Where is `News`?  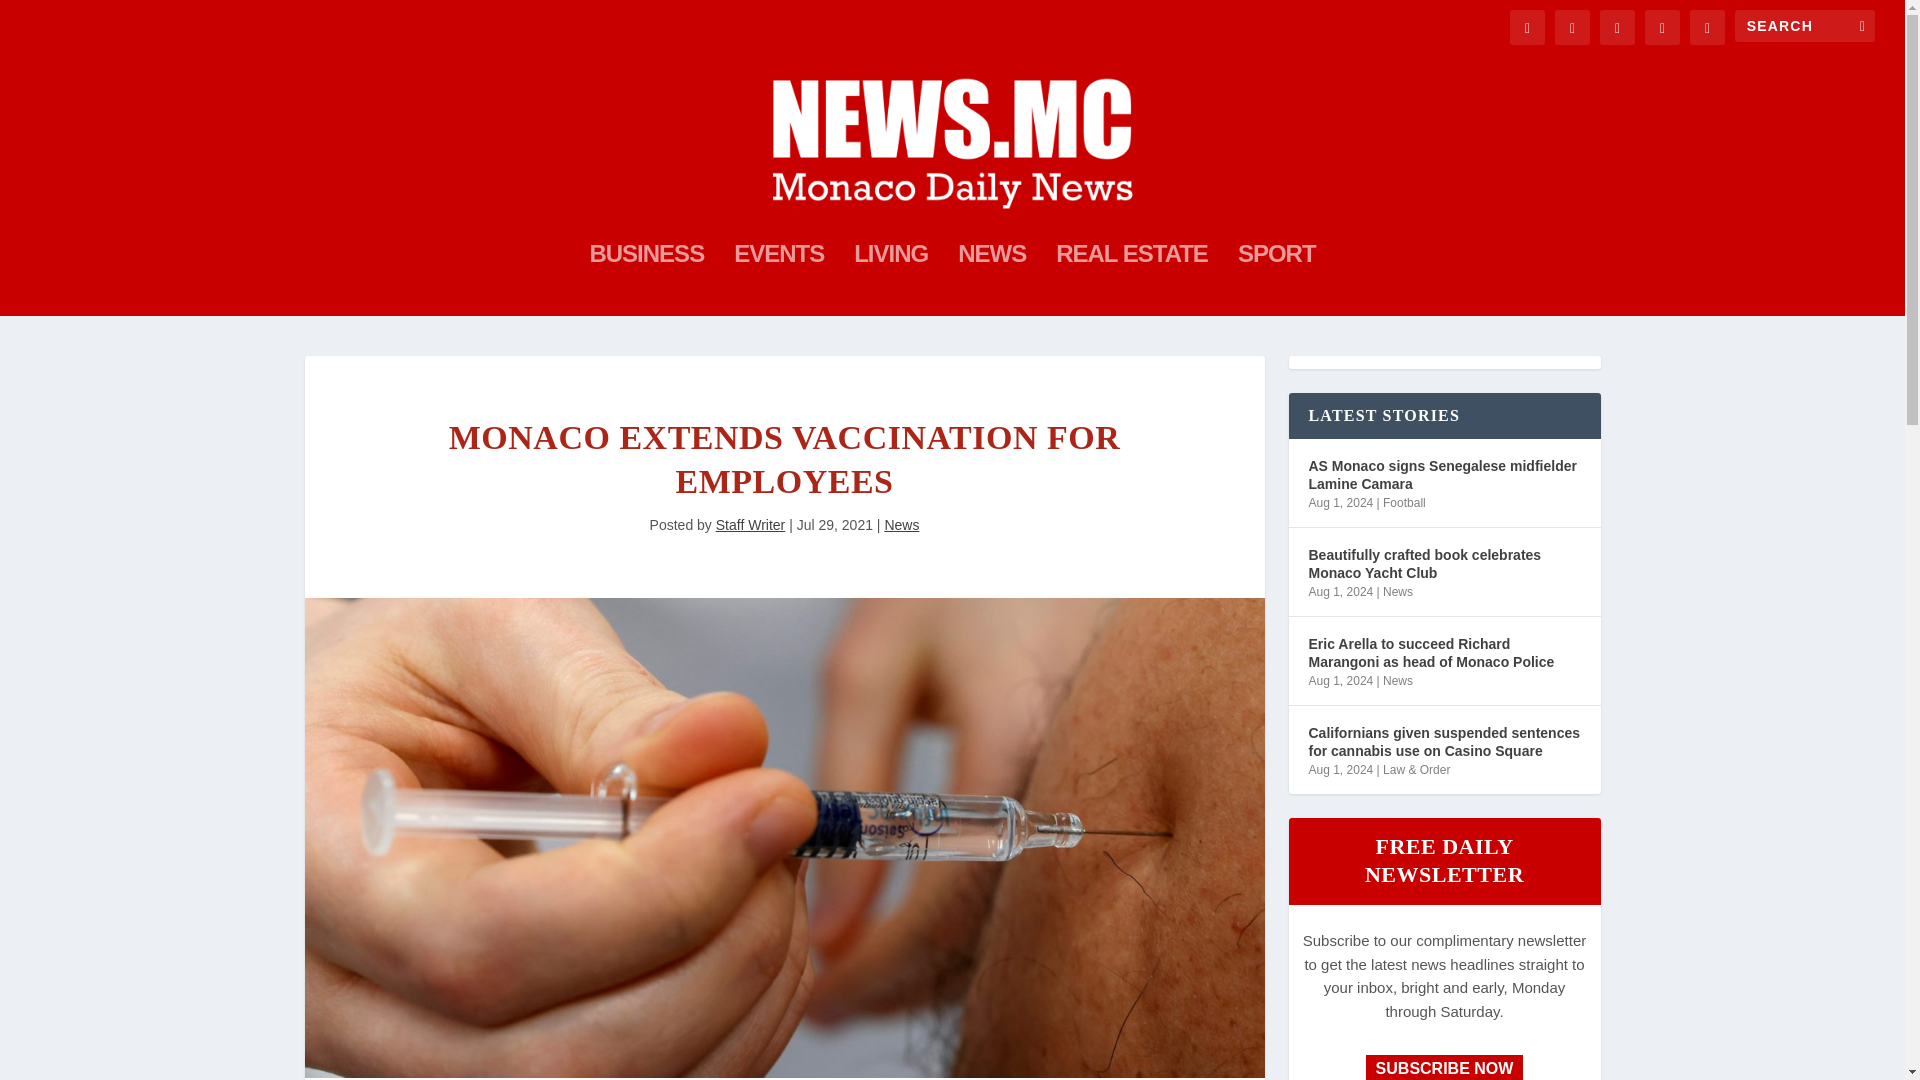 News is located at coordinates (901, 525).